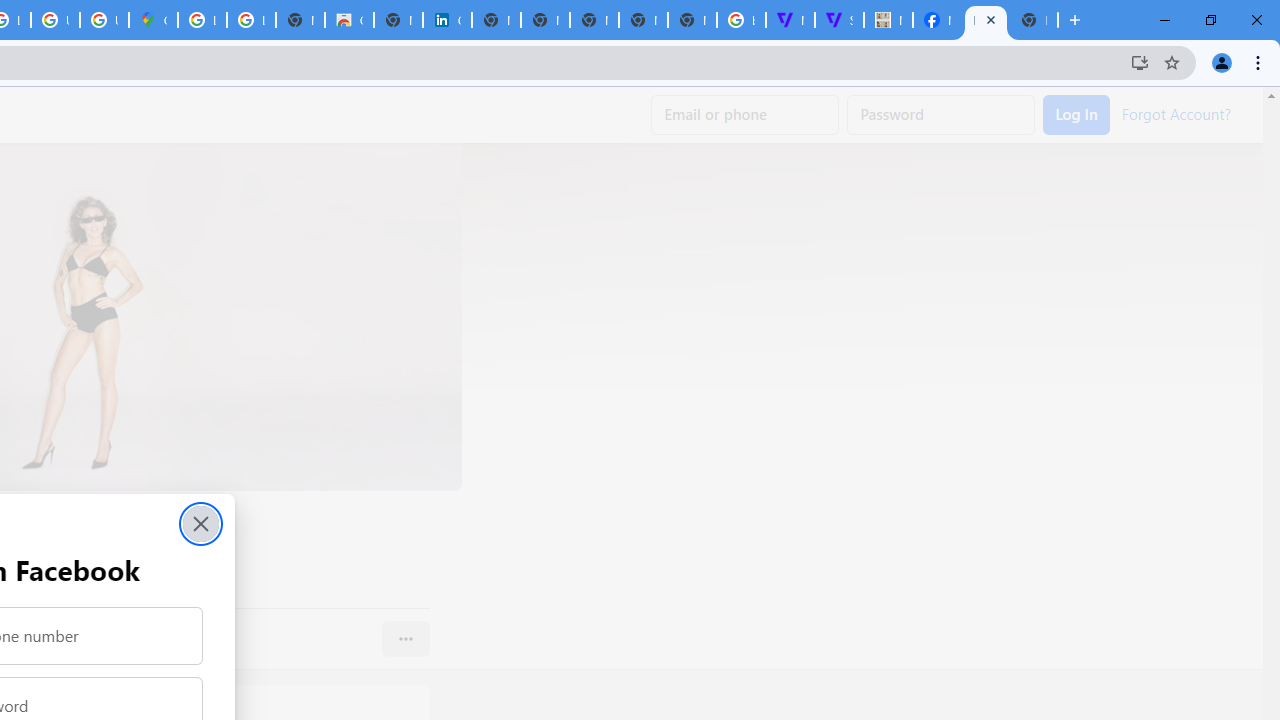 The height and width of the screenshot is (720, 1280). I want to click on Miley Cyrus | Facebook, so click(937, 20).